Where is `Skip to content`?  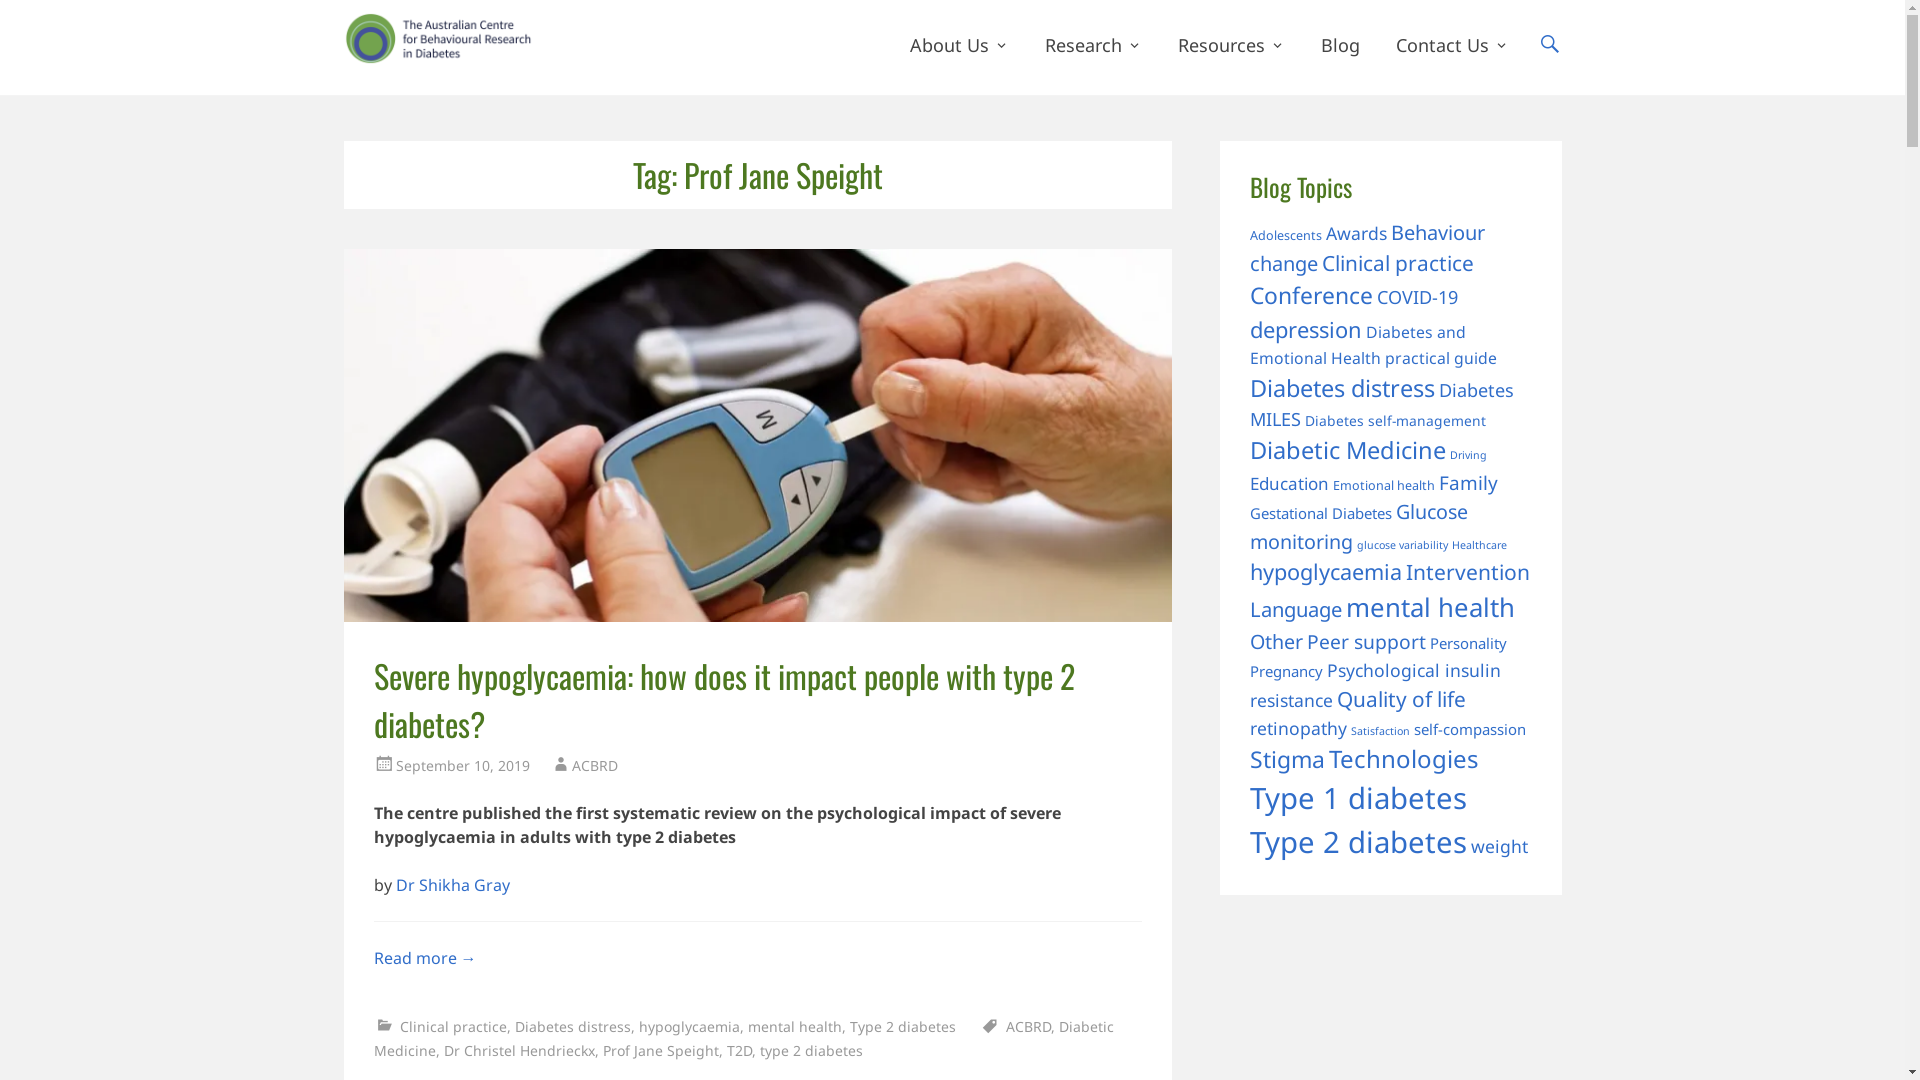 Skip to content is located at coordinates (908, 12).